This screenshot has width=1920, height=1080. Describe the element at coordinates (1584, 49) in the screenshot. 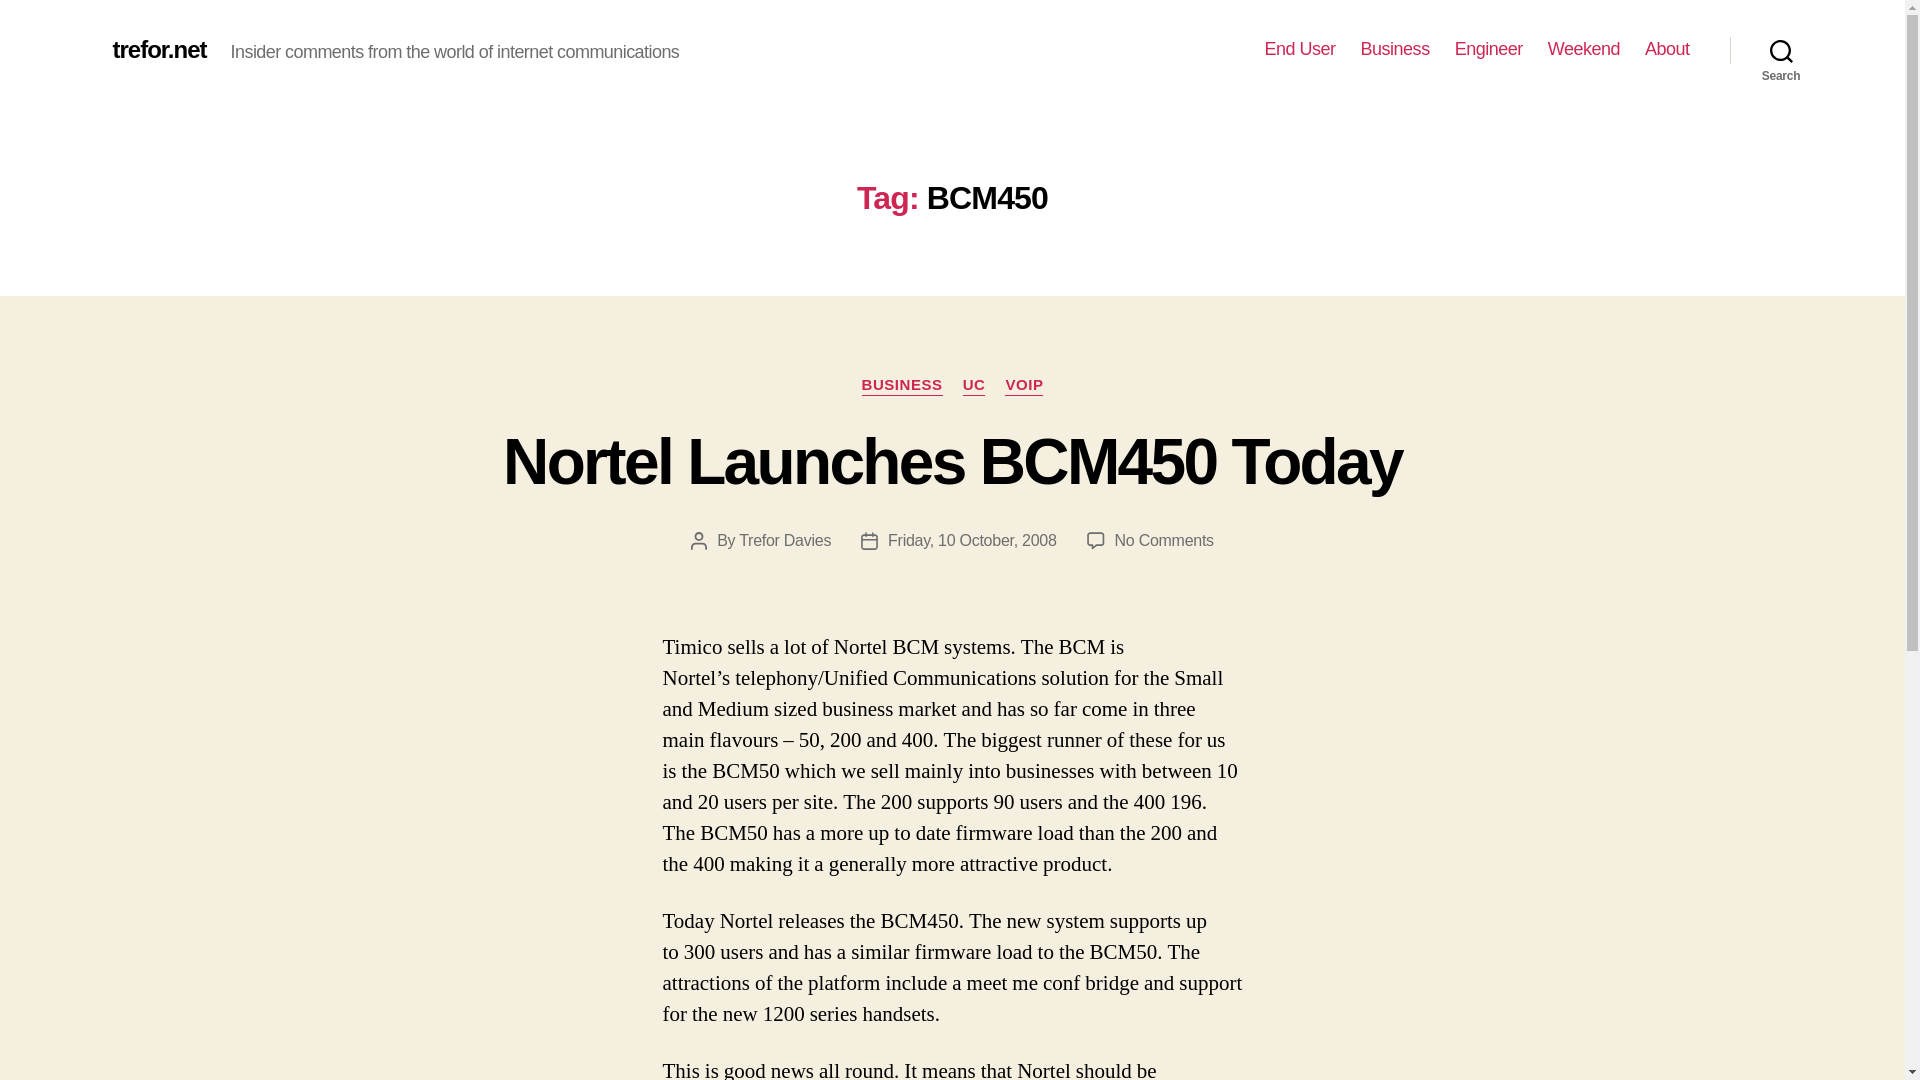

I see `Weekend` at that location.